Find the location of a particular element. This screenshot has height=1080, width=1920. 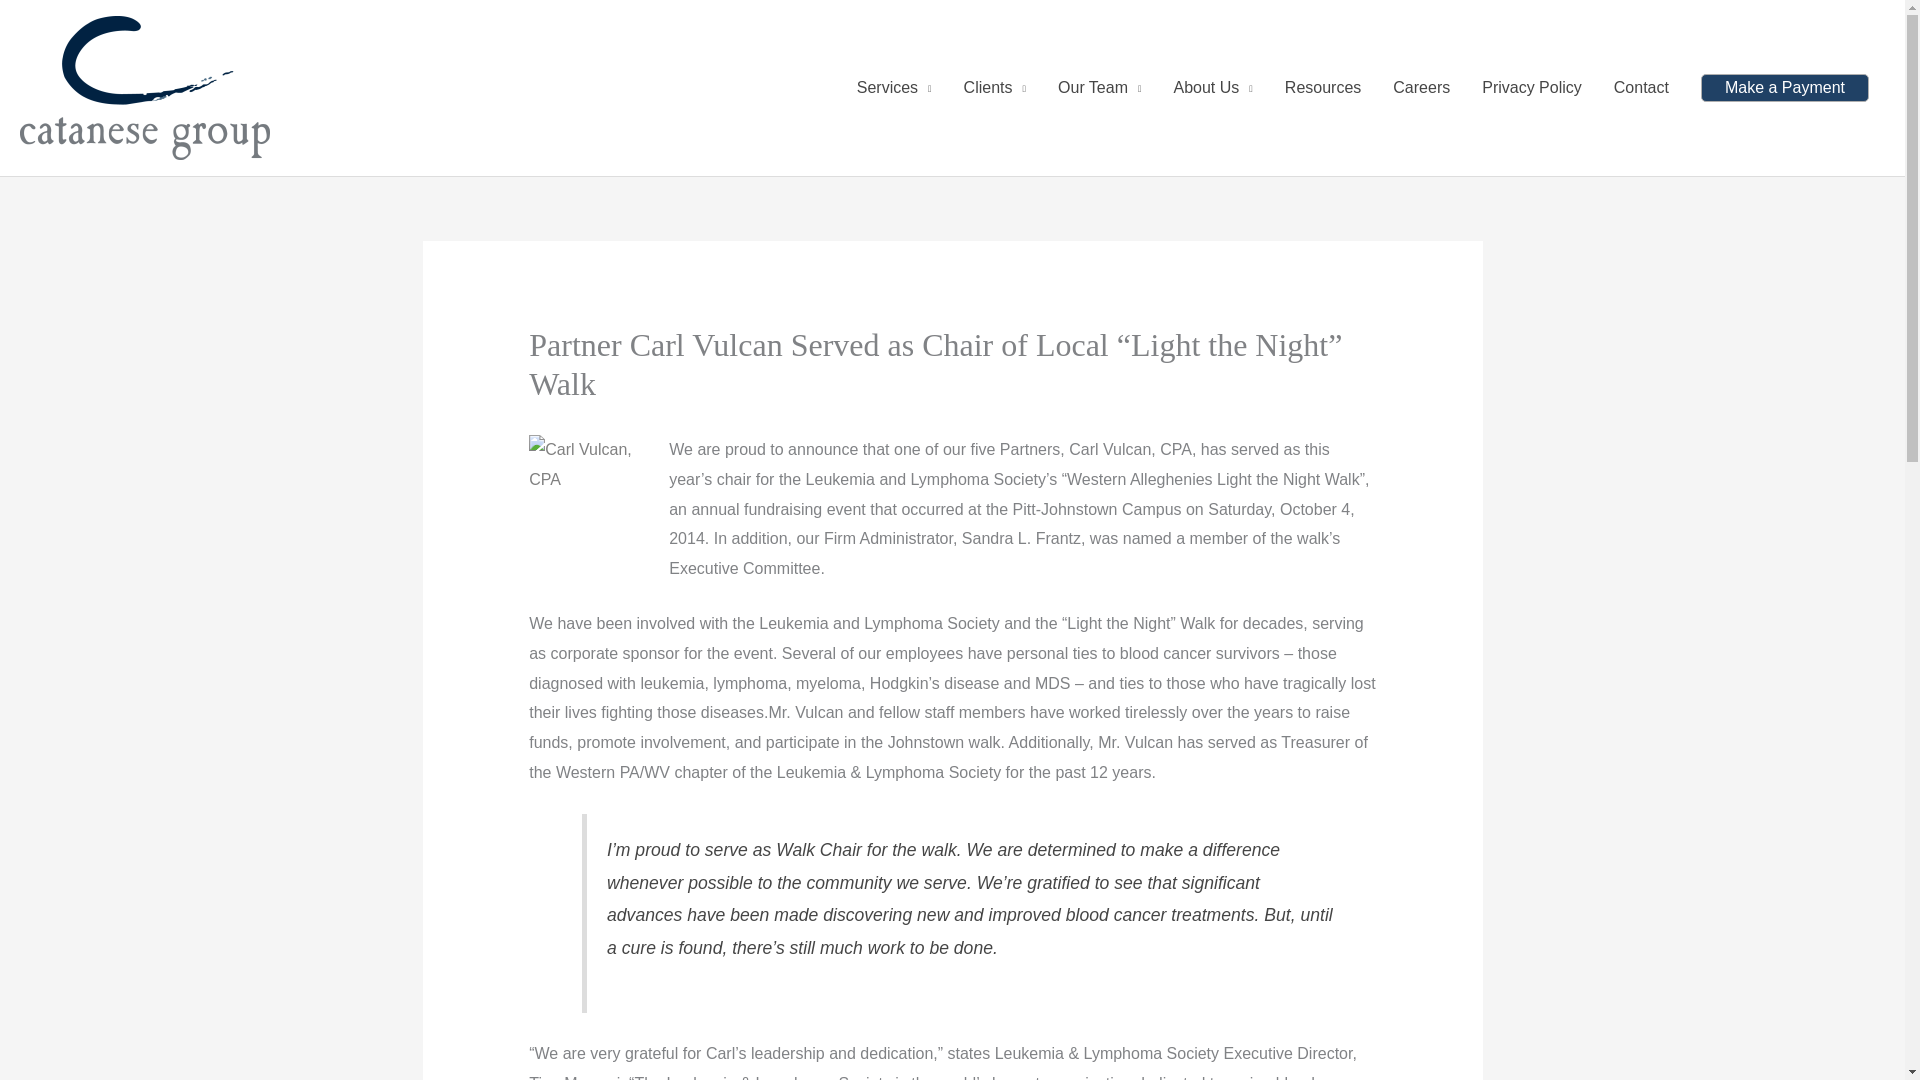

Clients is located at coordinates (995, 88).